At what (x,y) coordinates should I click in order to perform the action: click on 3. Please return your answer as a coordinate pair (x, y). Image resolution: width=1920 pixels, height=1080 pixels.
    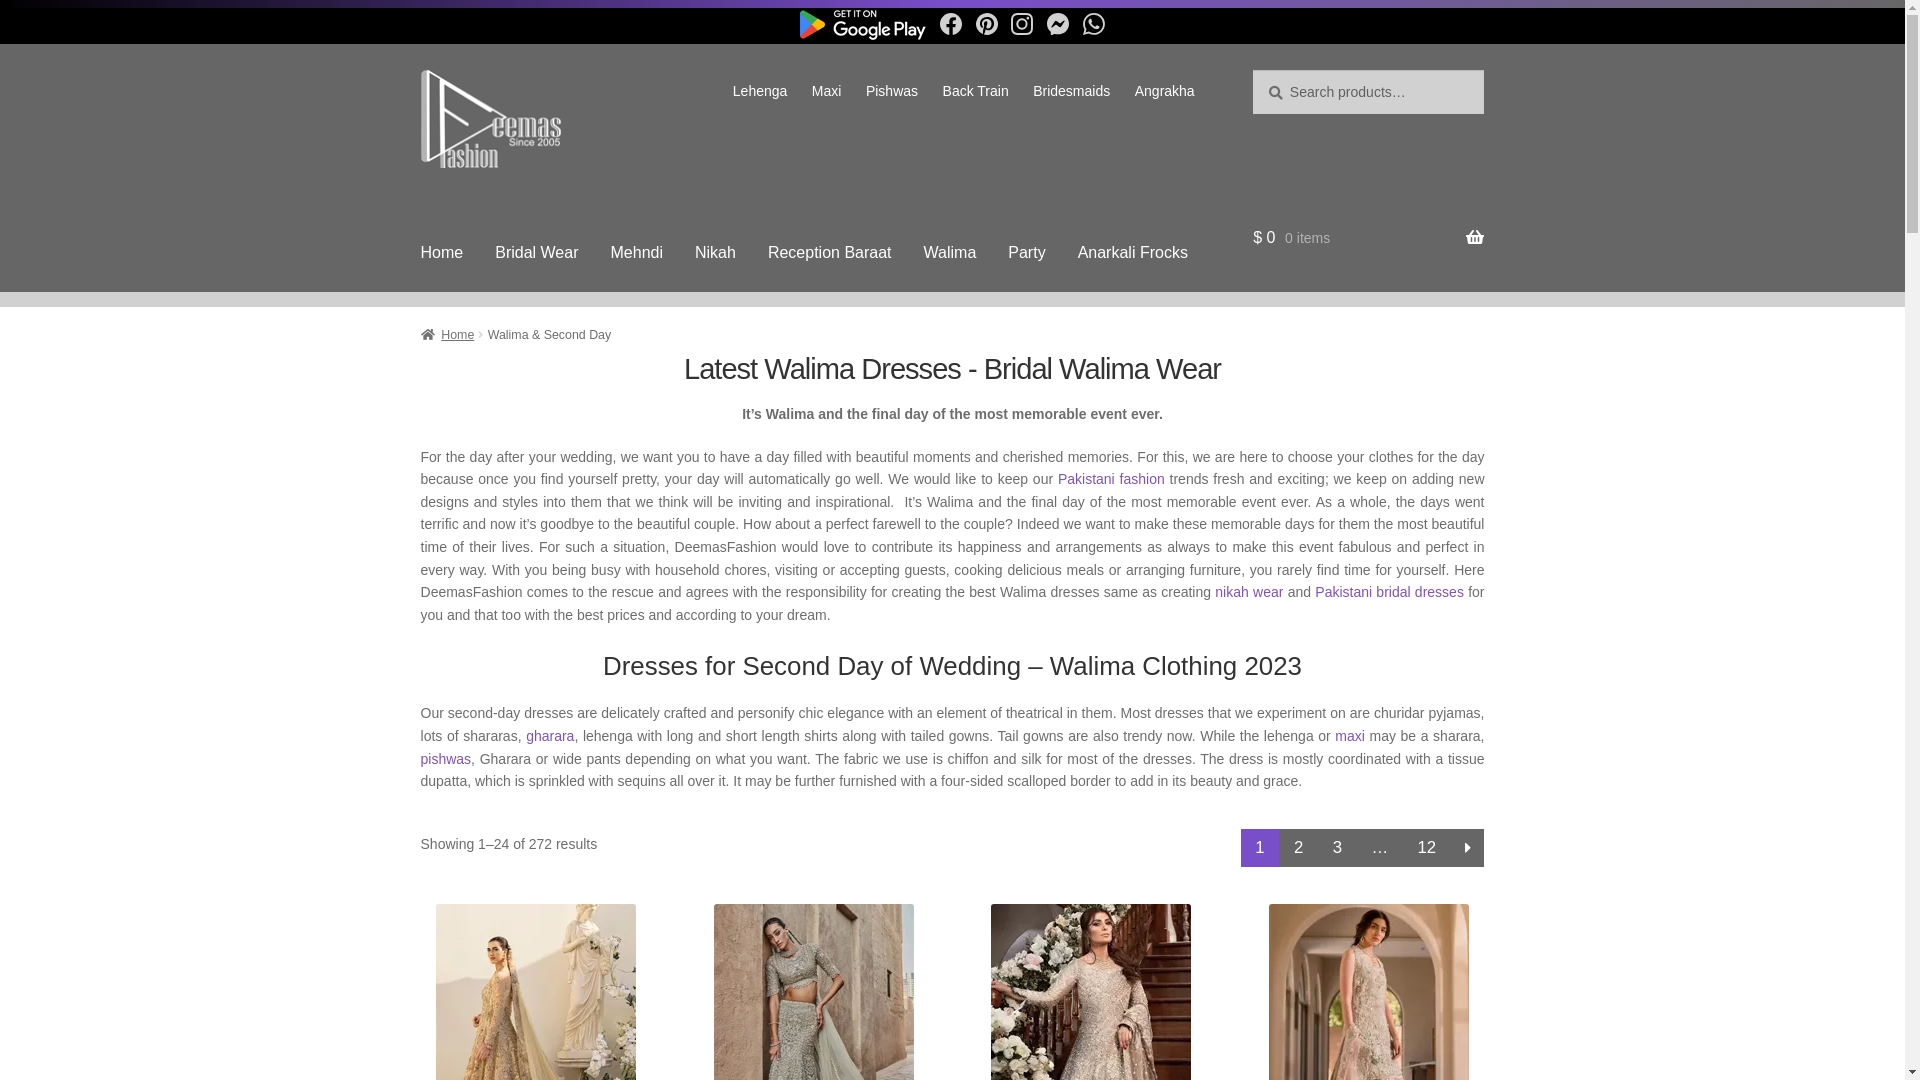
    Looking at the image, I should click on (1338, 848).